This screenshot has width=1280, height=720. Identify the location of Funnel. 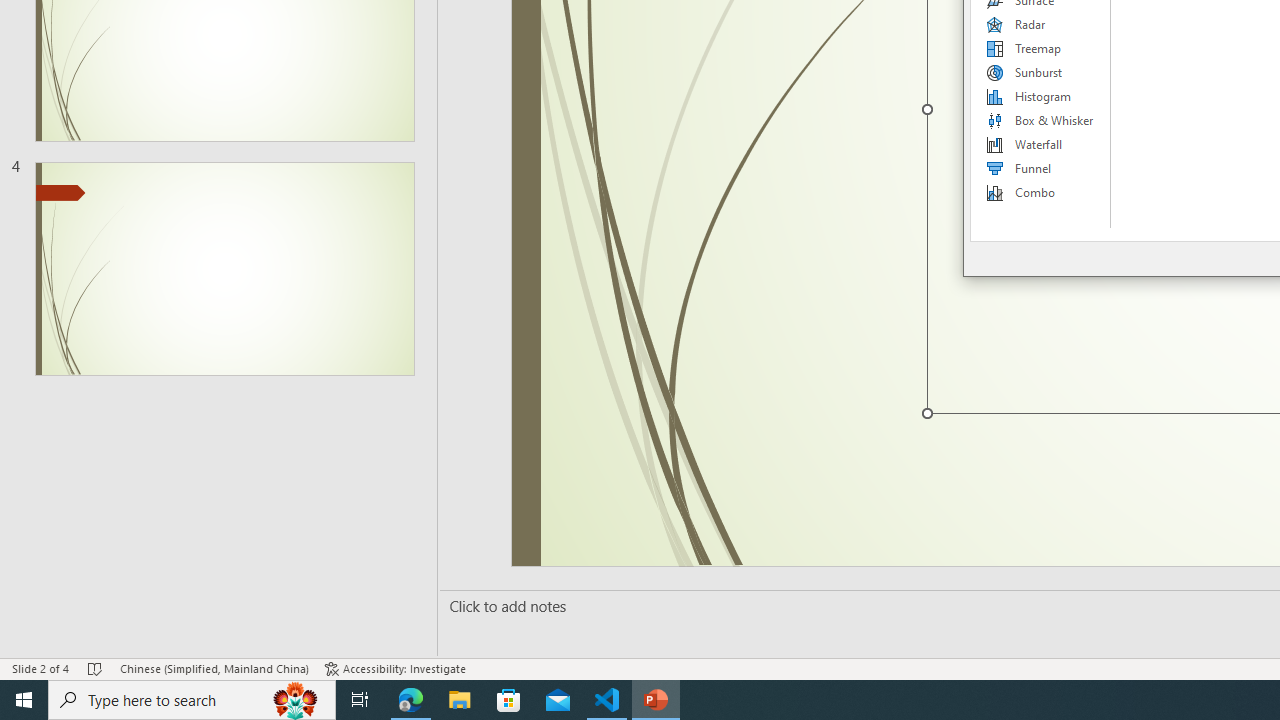
(1041, 168).